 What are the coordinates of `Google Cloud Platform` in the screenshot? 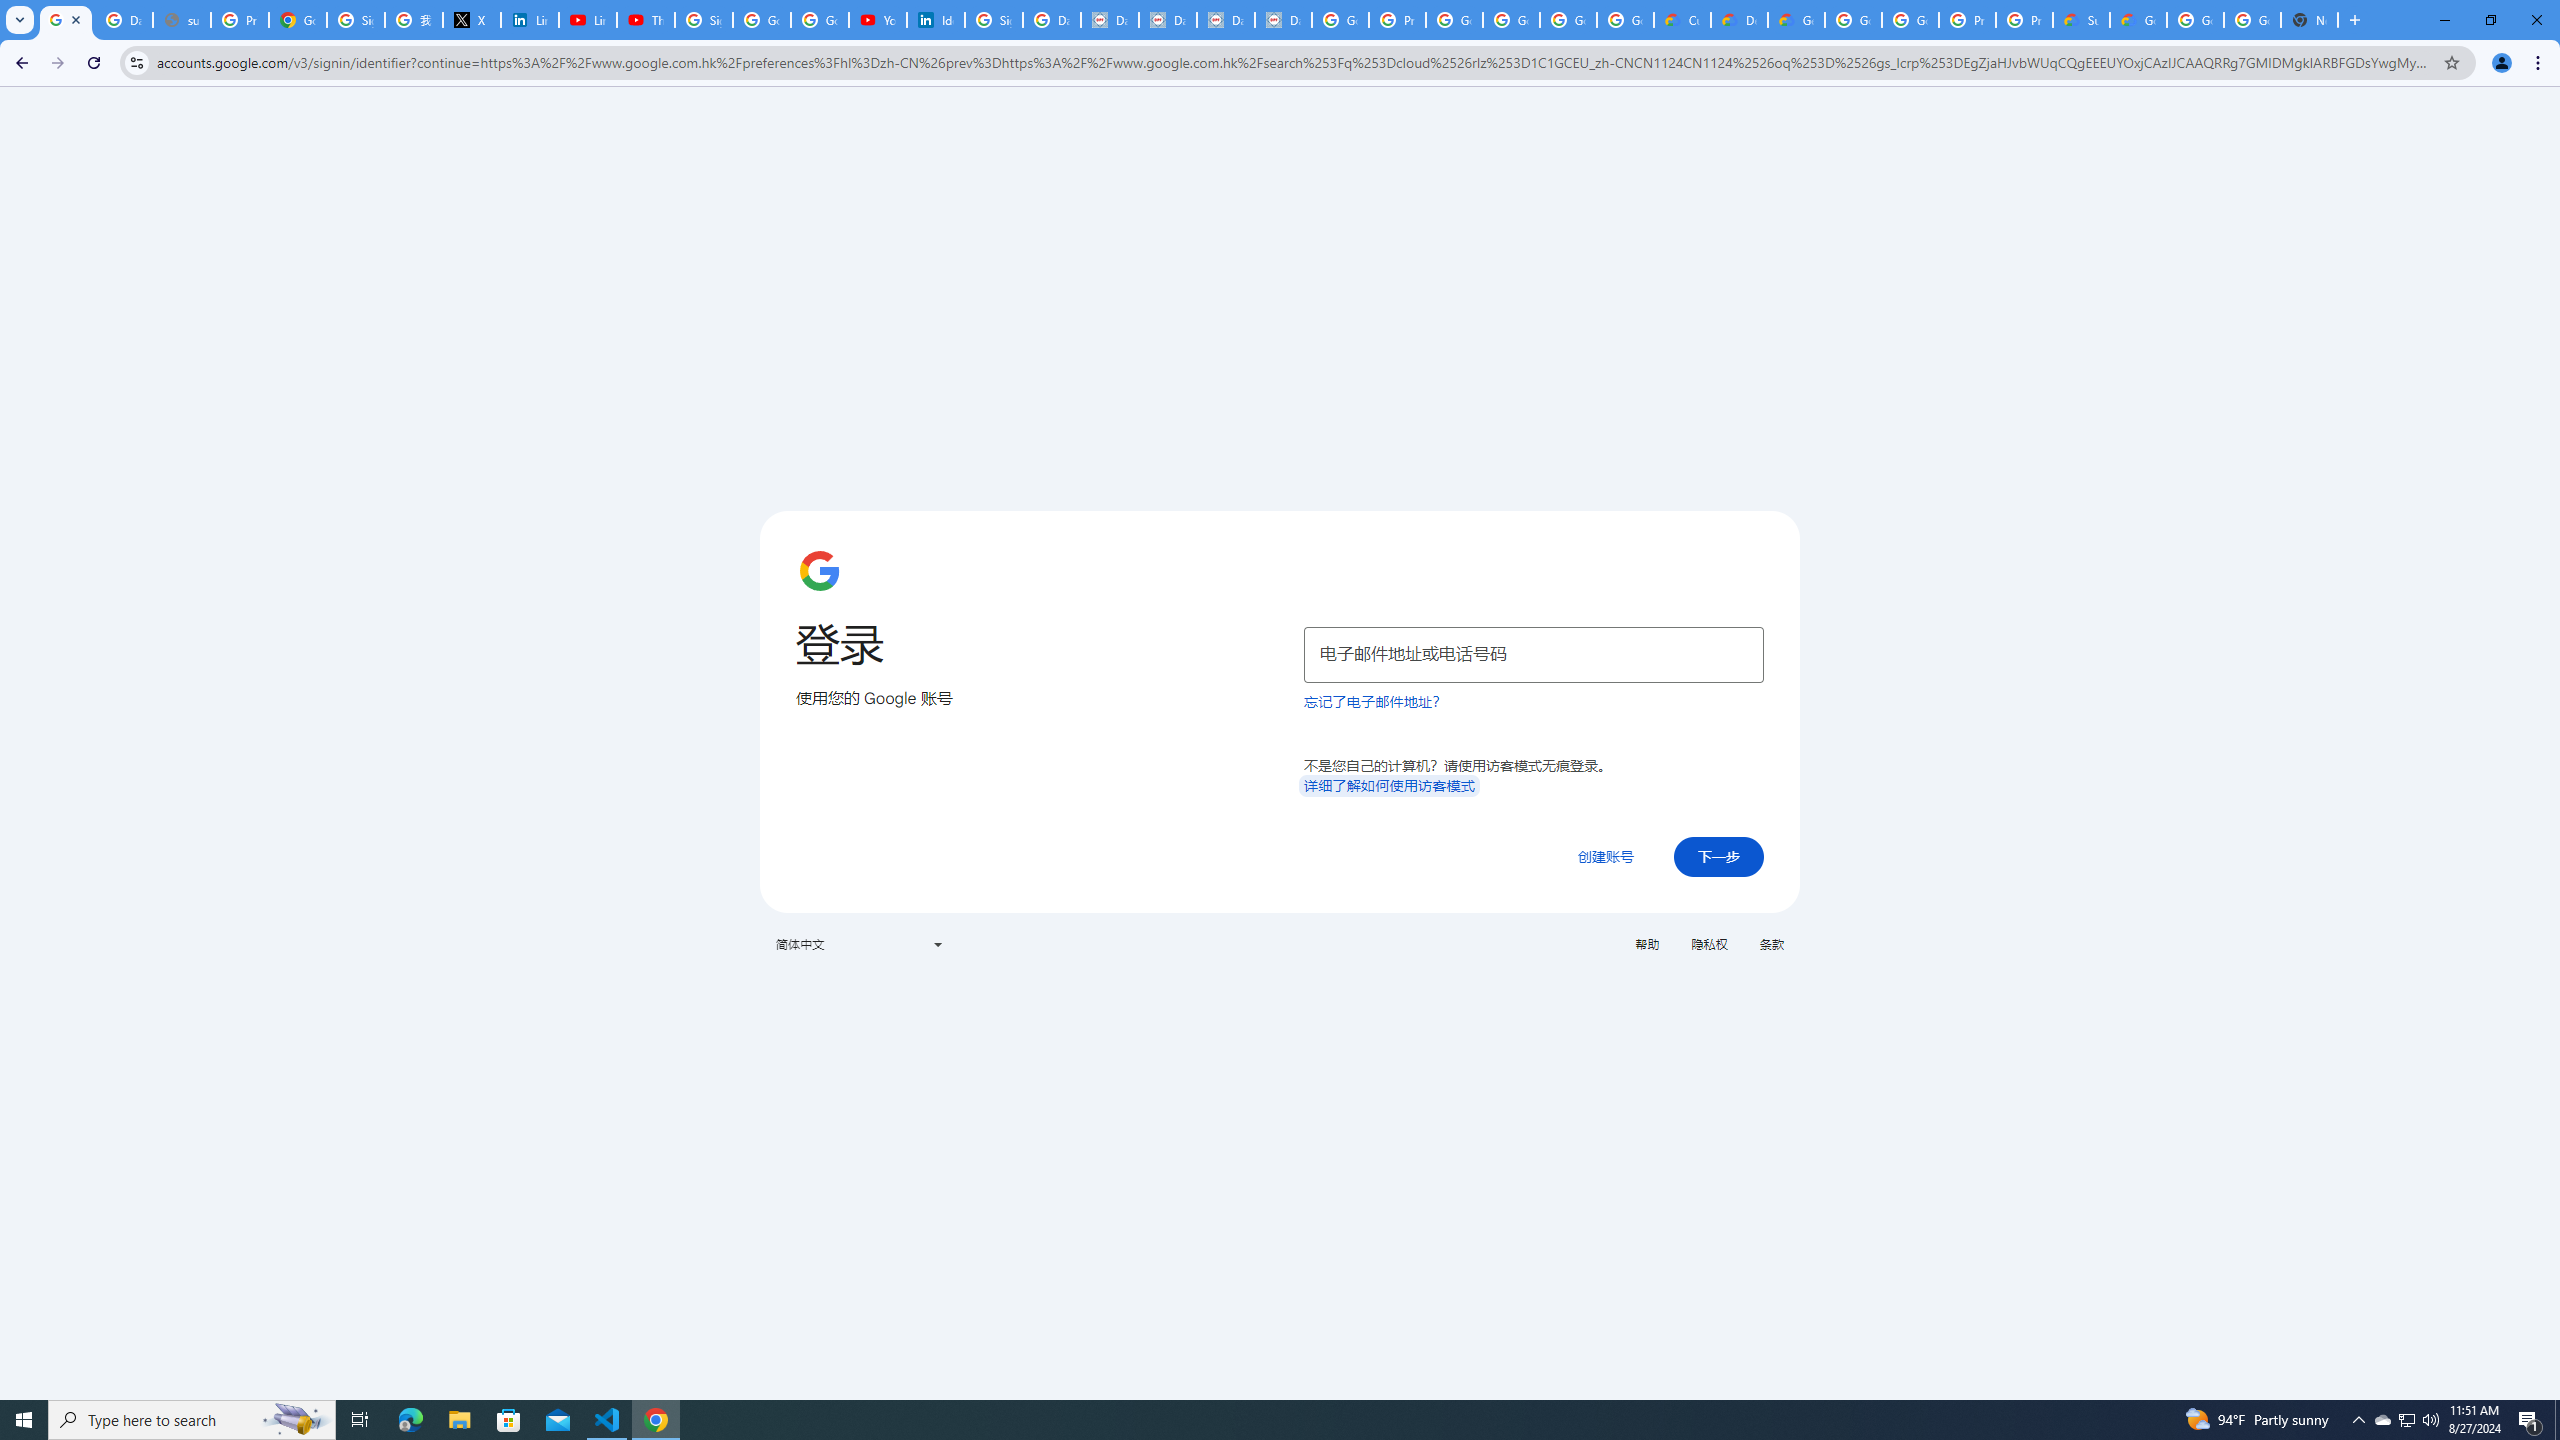 It's located at (2195, 20).